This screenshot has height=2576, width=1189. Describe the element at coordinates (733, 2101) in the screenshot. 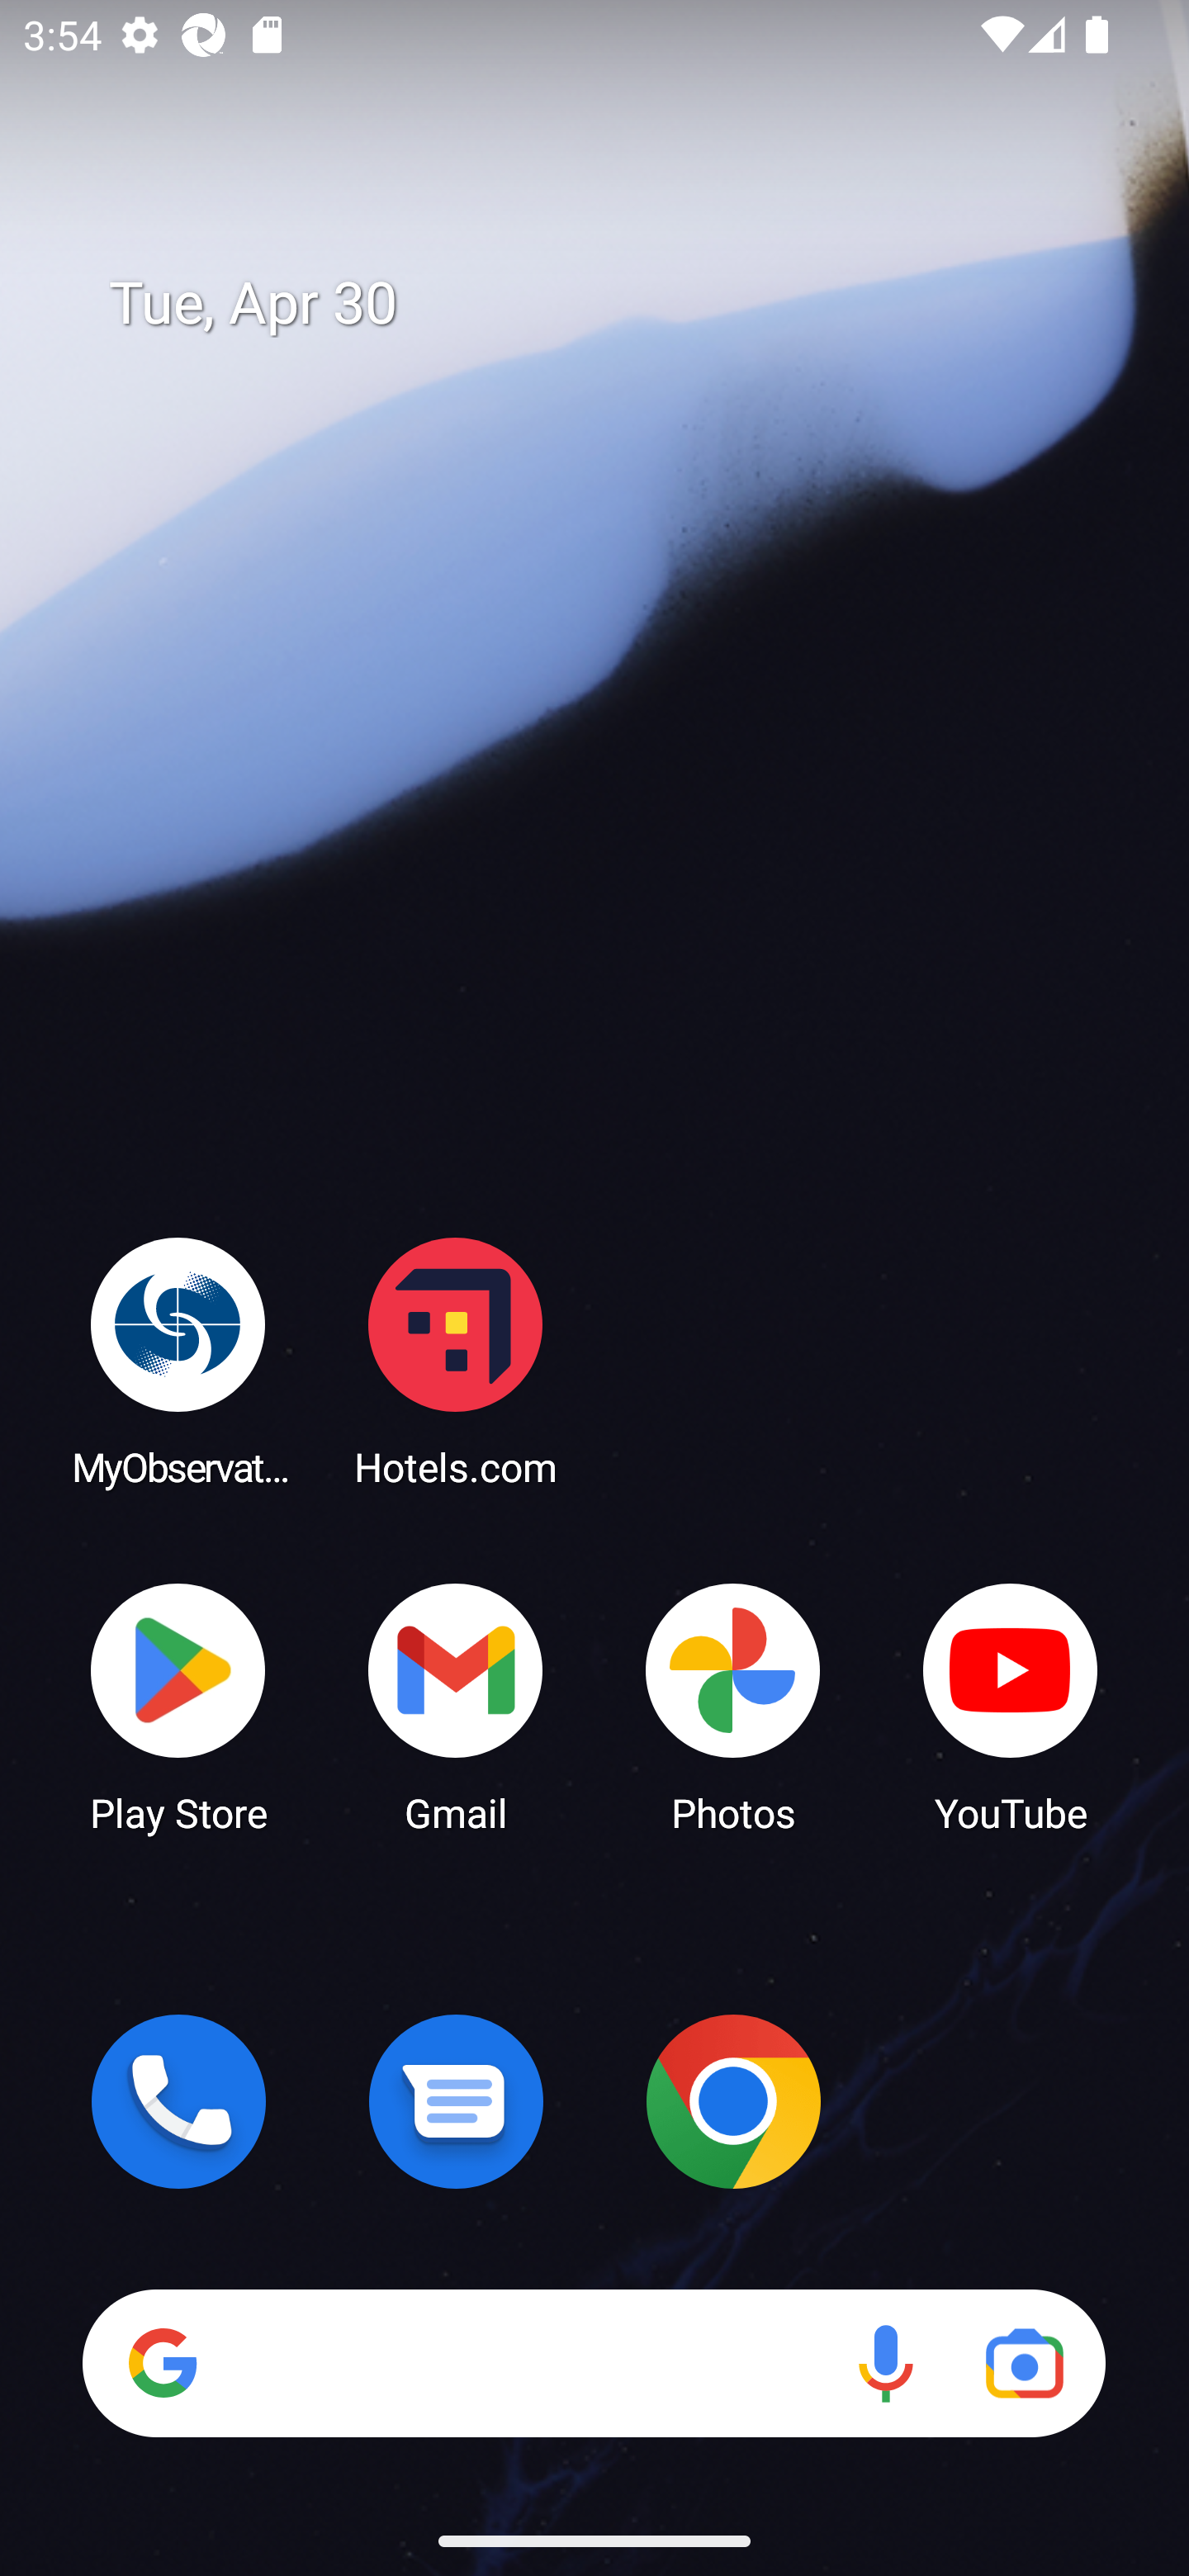

I see `Chrome` at that location.